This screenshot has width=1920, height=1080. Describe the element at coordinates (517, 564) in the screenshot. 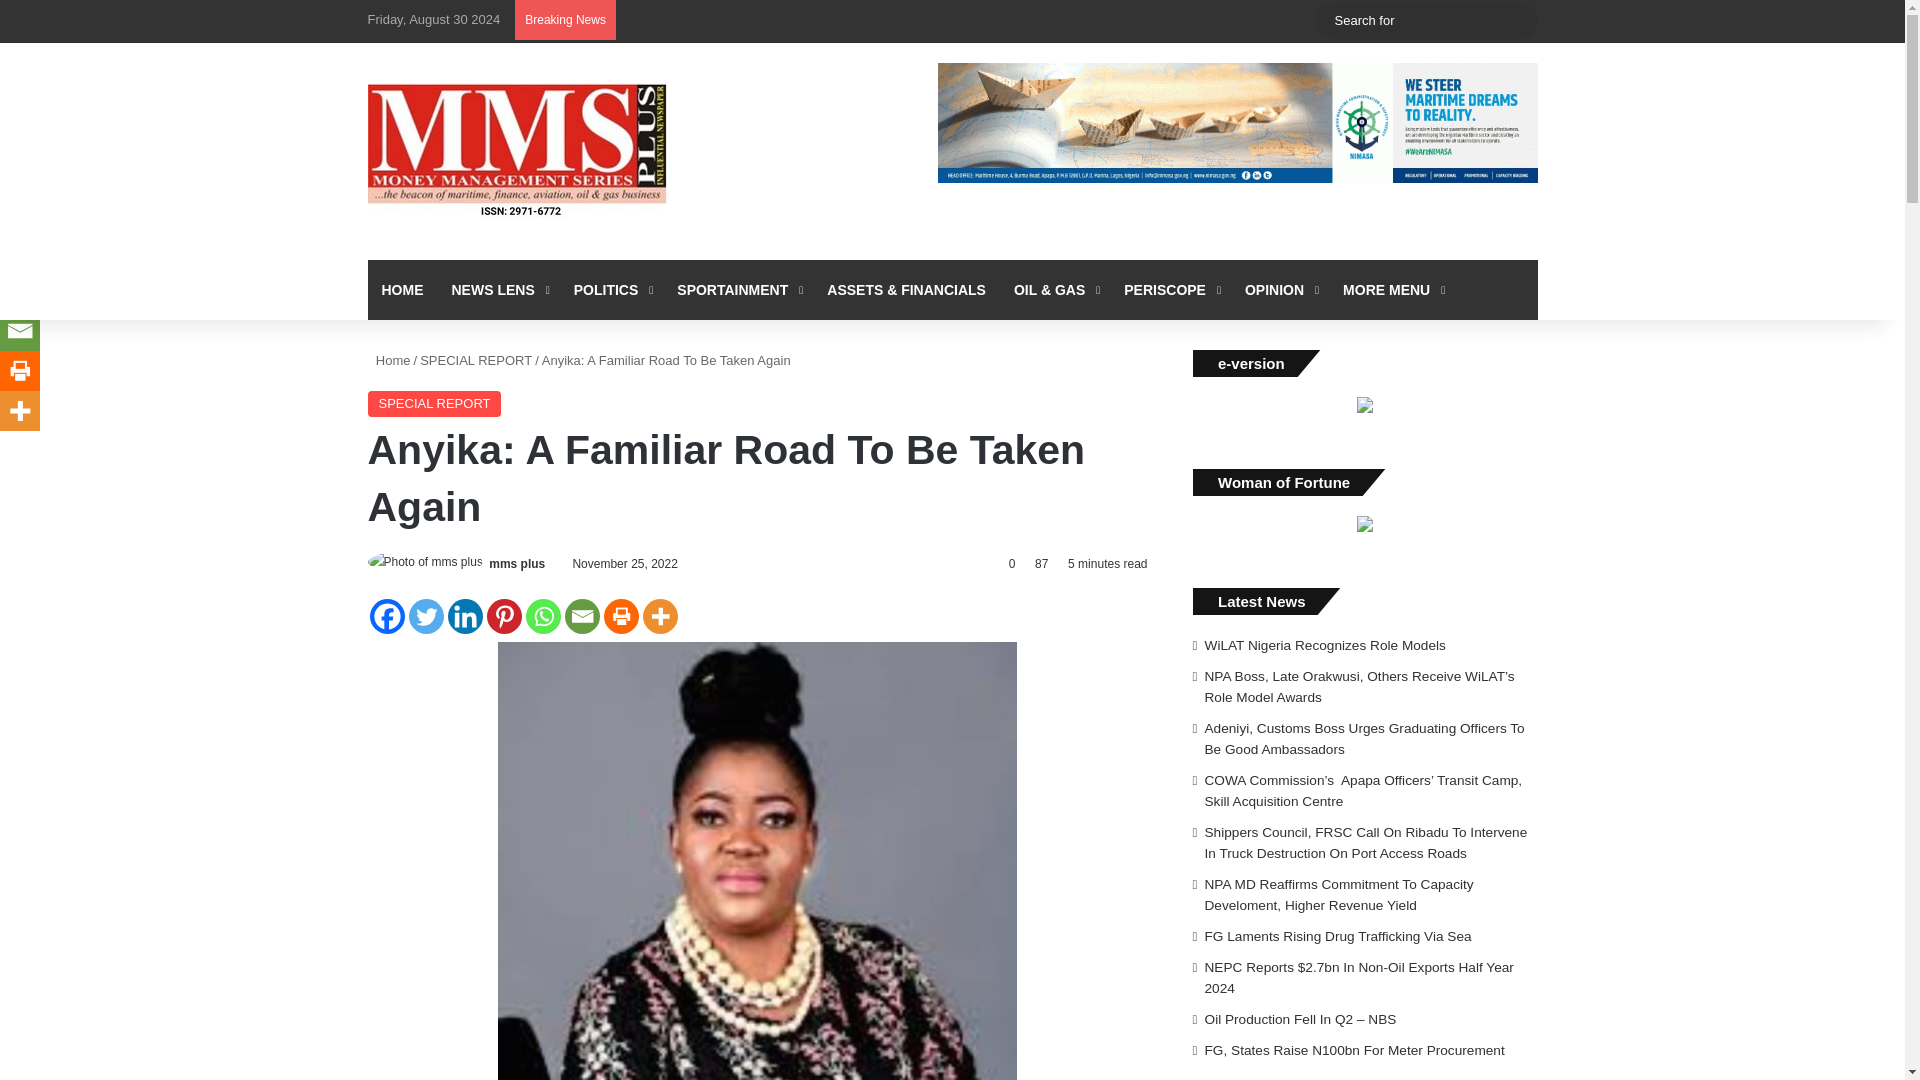

I see `mms plus` at that location.